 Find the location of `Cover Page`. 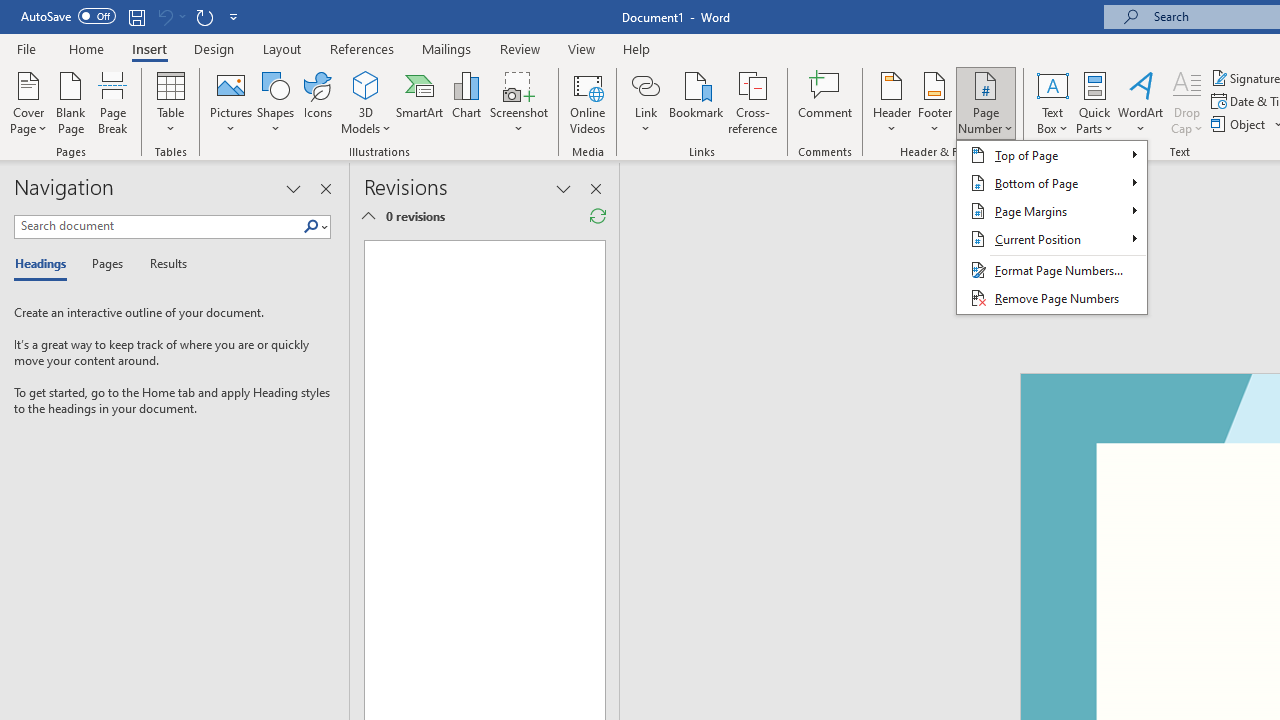

Cover Page is located at coordinates (28, 102).